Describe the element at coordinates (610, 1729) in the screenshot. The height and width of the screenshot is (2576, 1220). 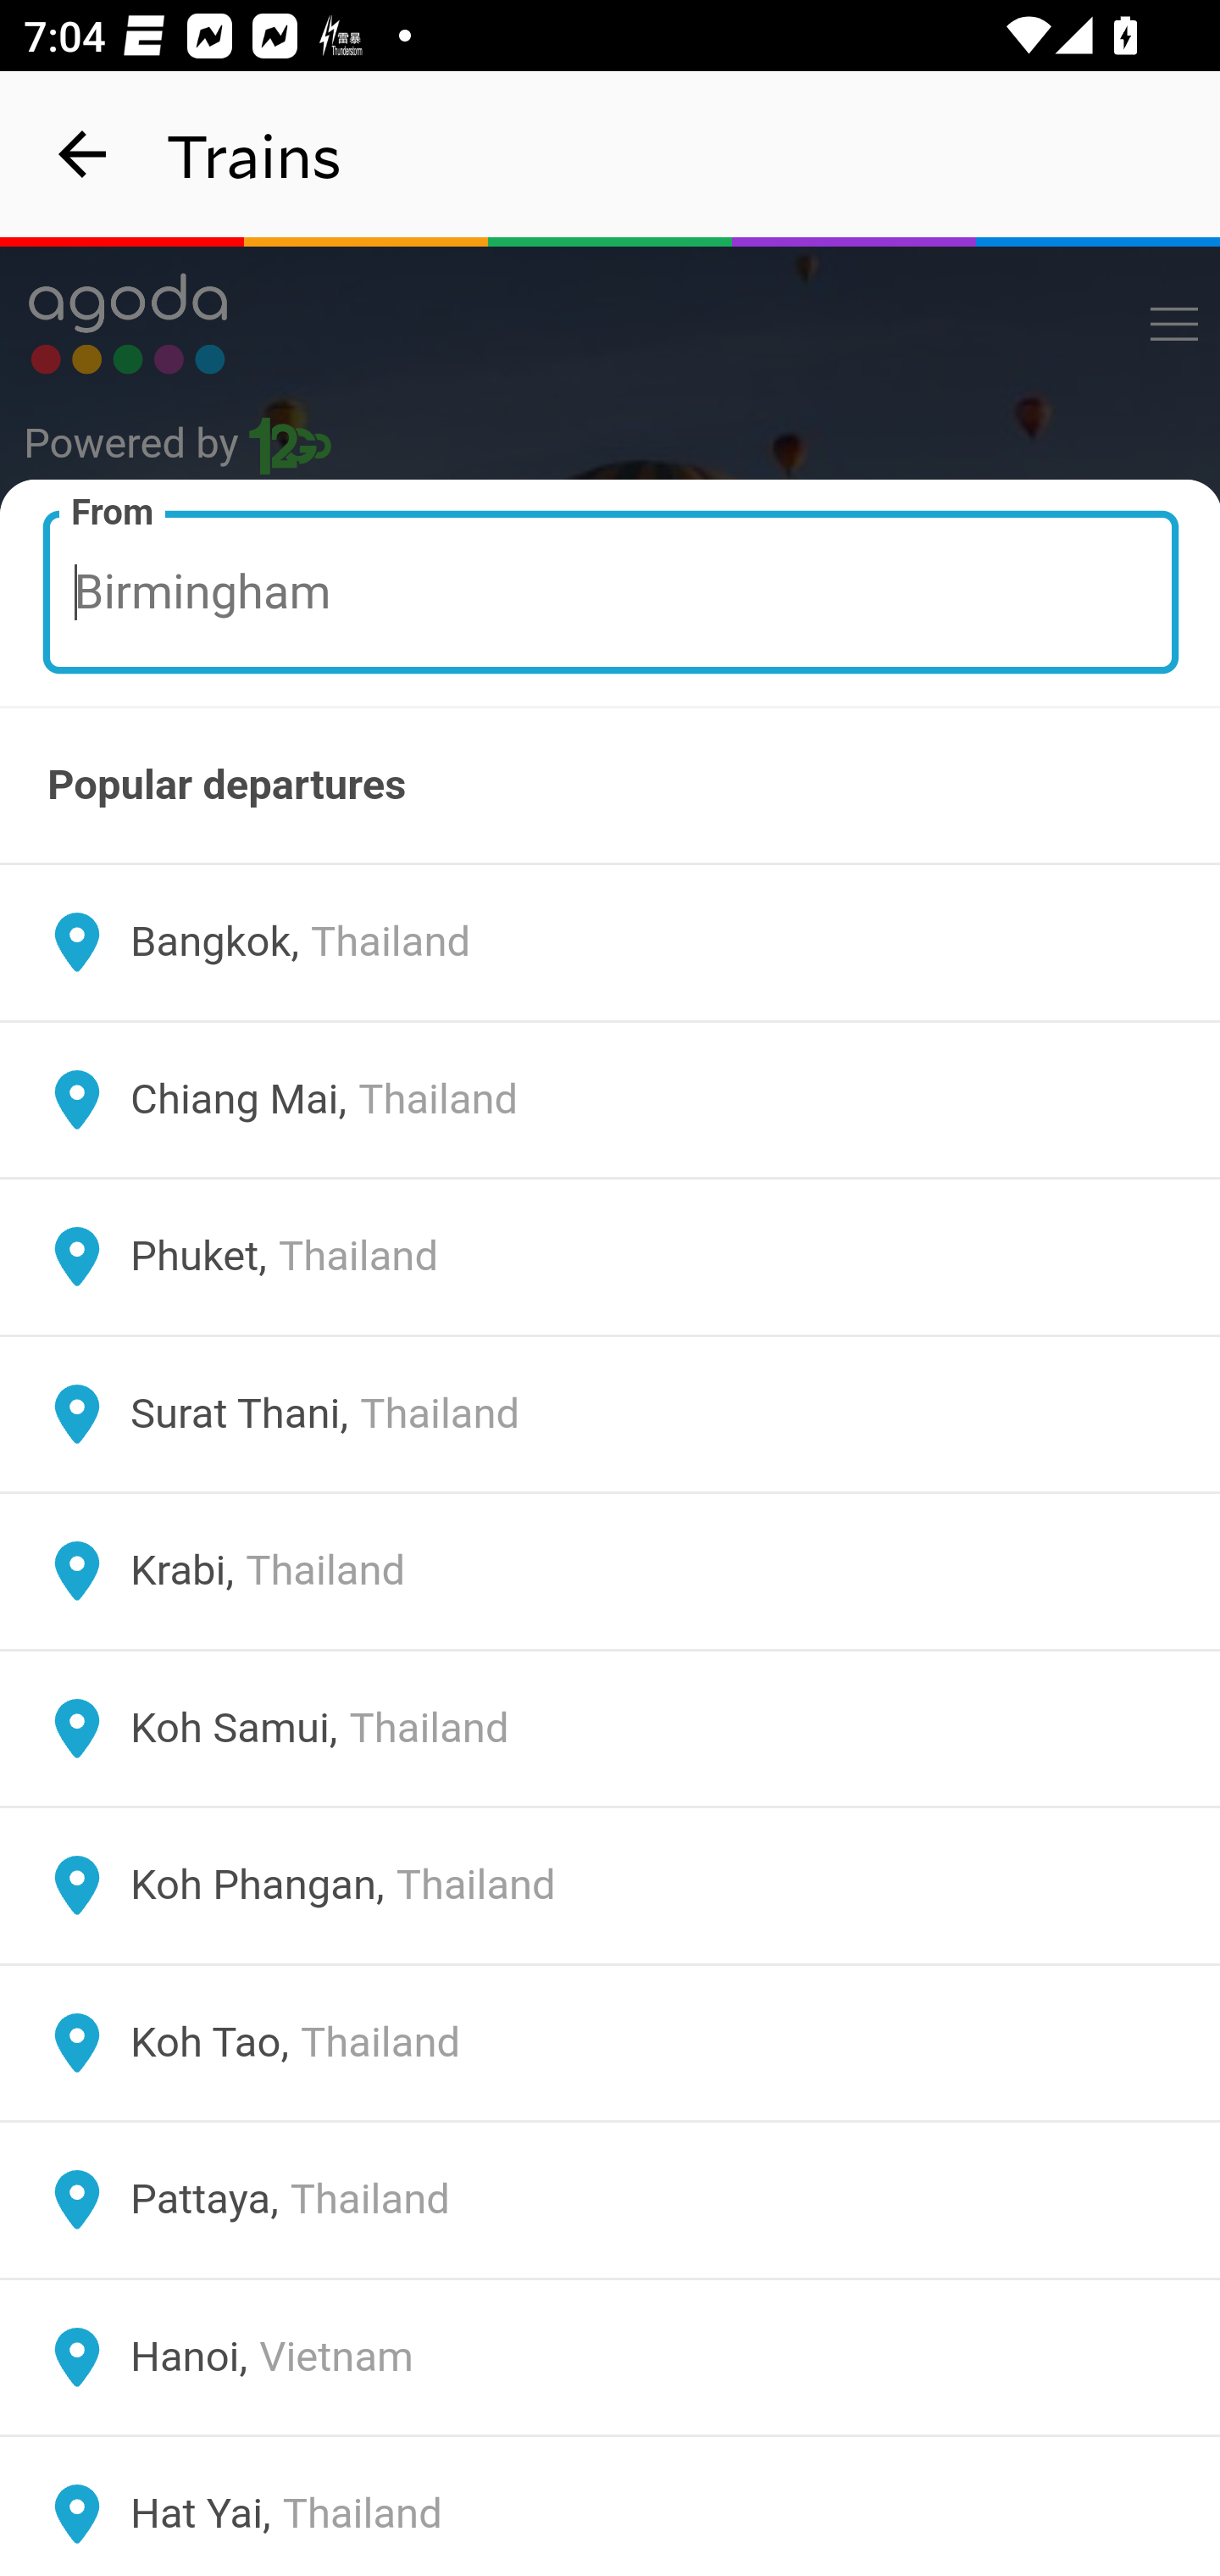
I see `Koh Samui,Thailand` at that location.